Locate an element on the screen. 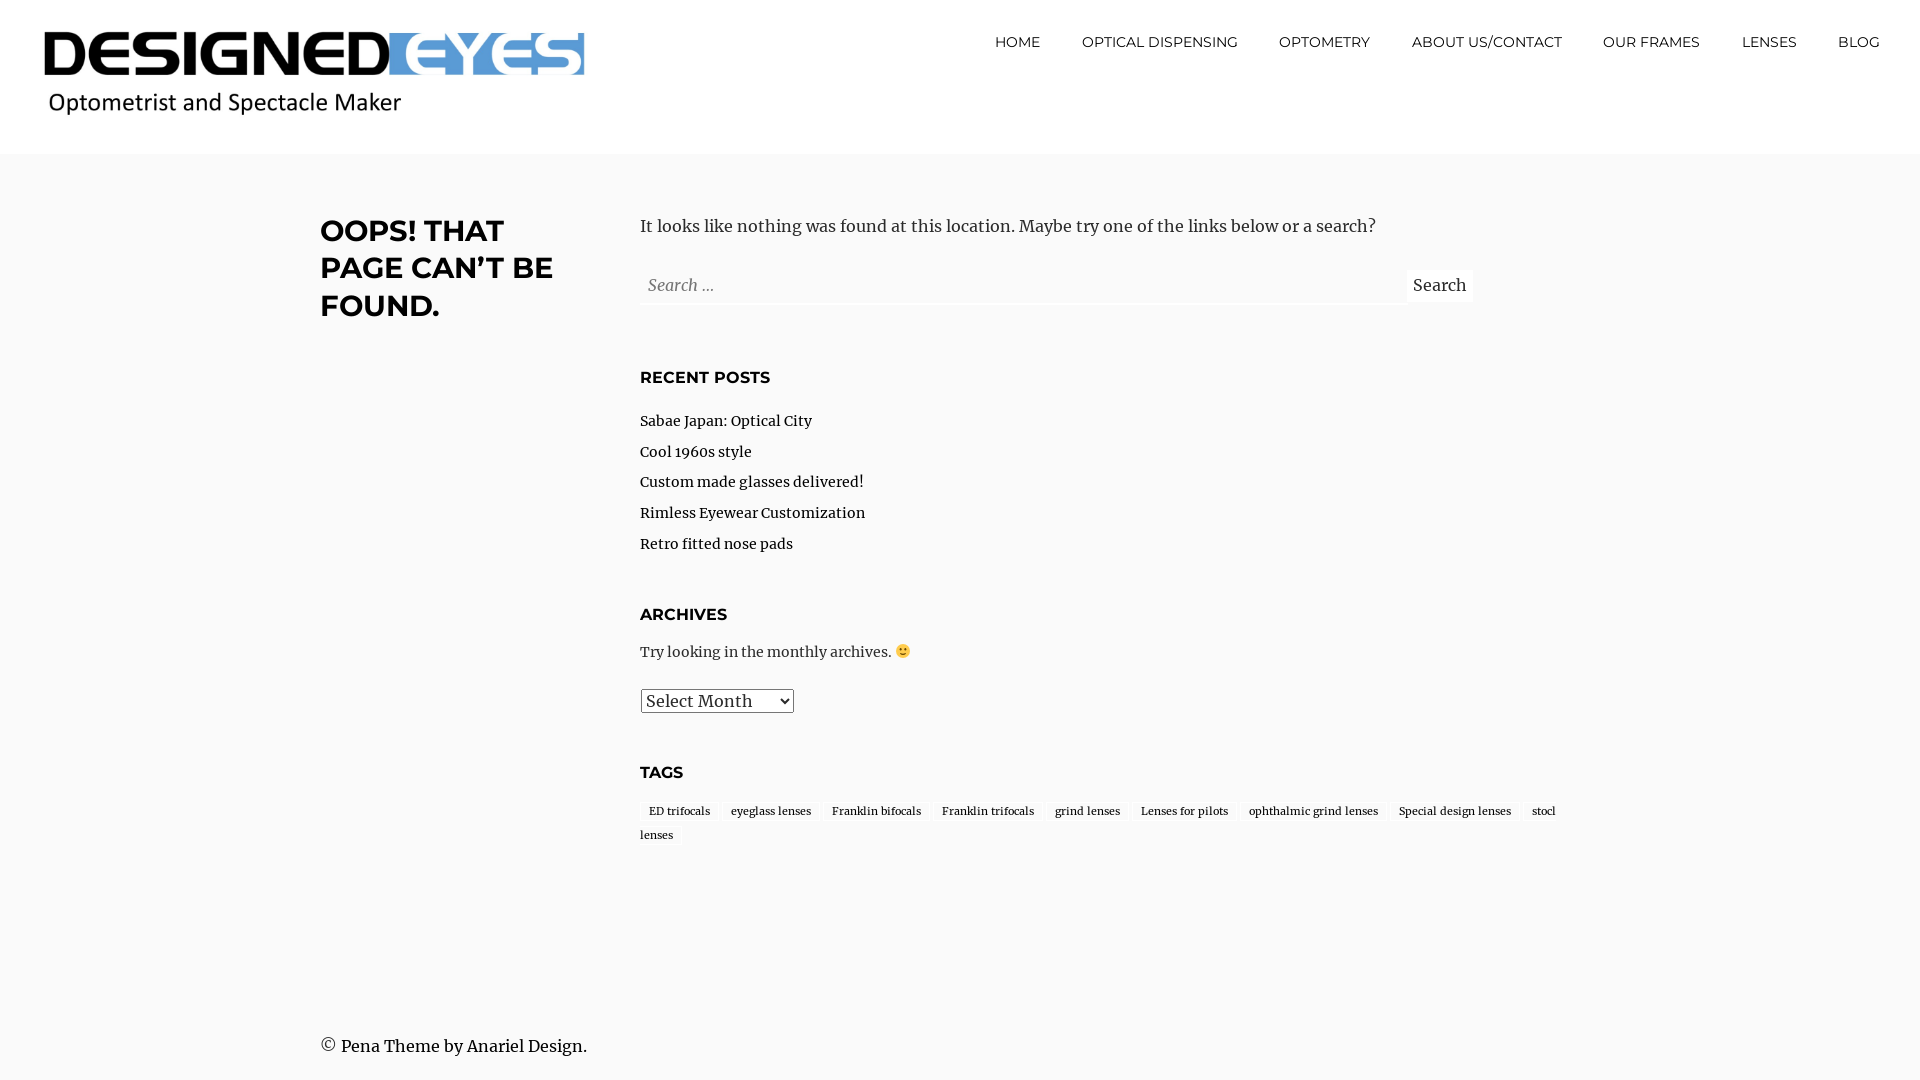  Rimless Eyewear Customization is located at coordinates (752, 513).